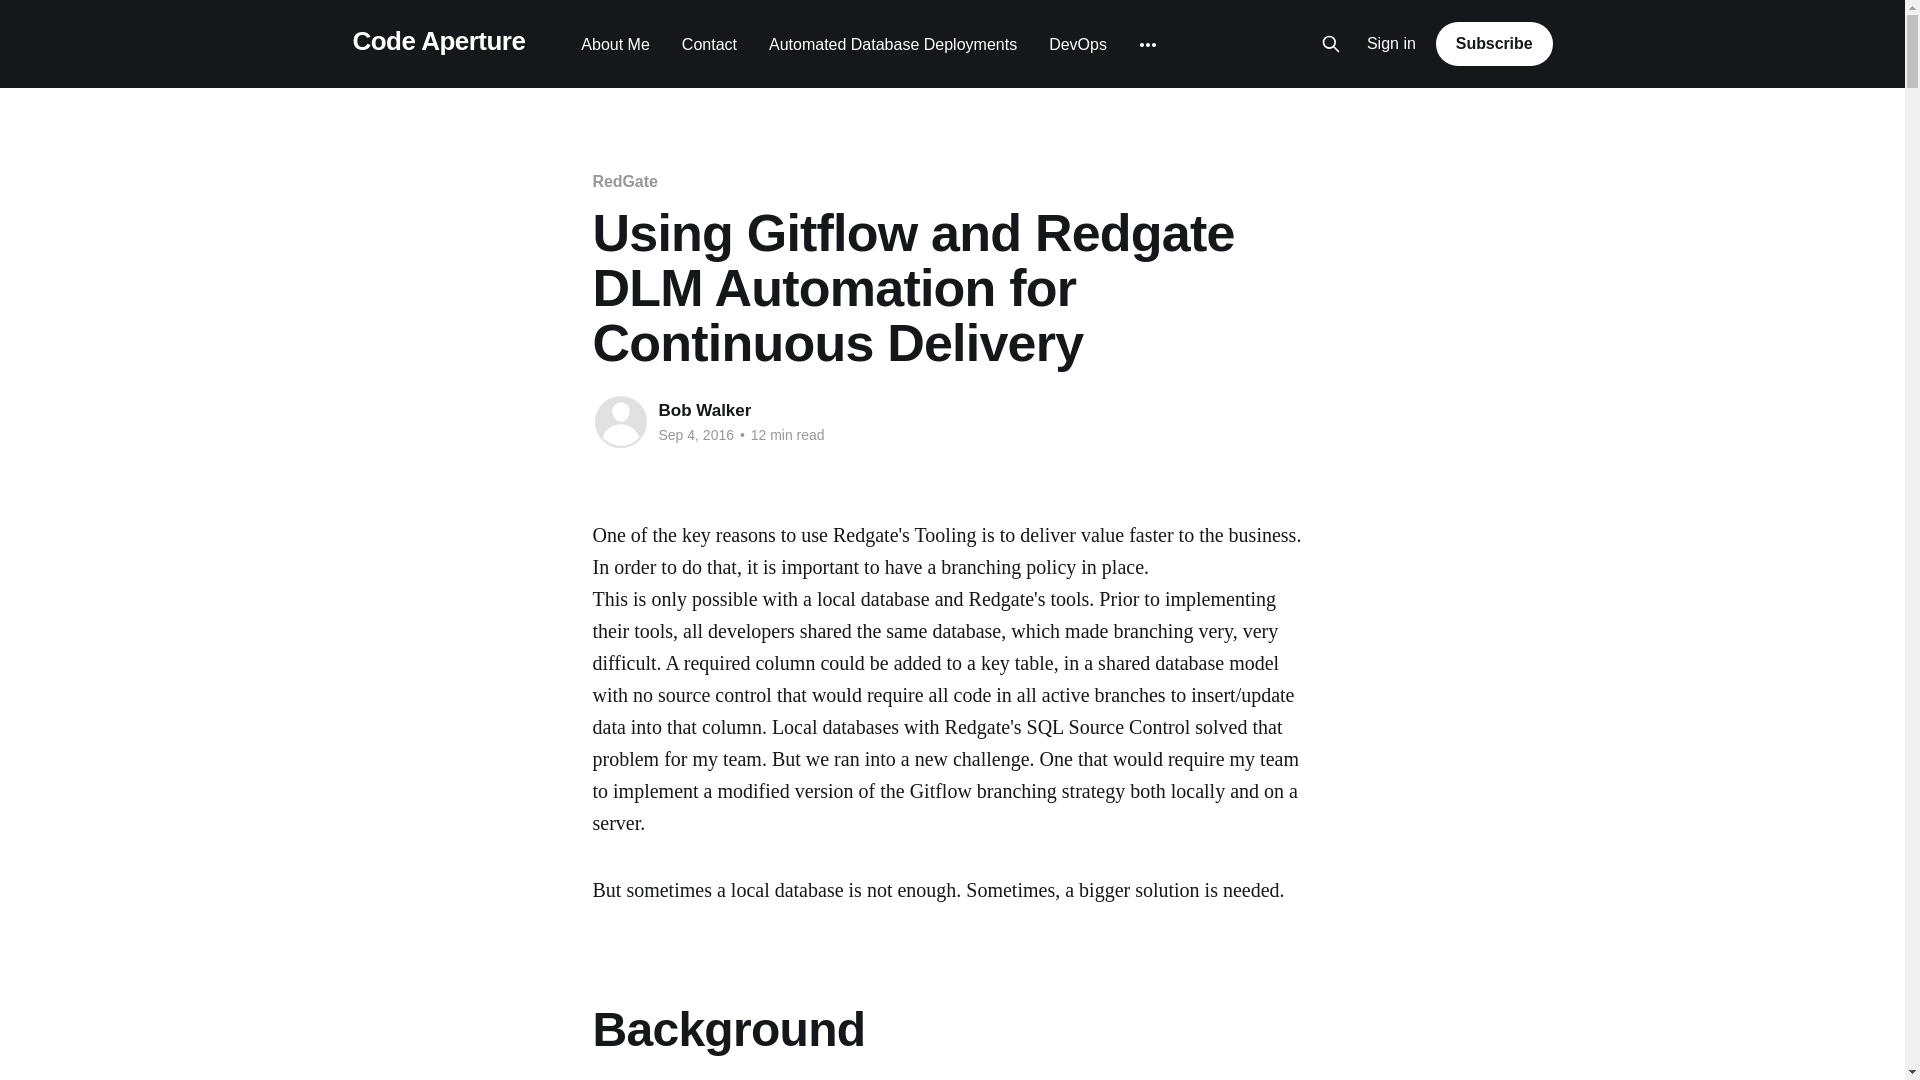 The image size is (1920, 1080). I want to click on Code Aperture, so click(438, 41).